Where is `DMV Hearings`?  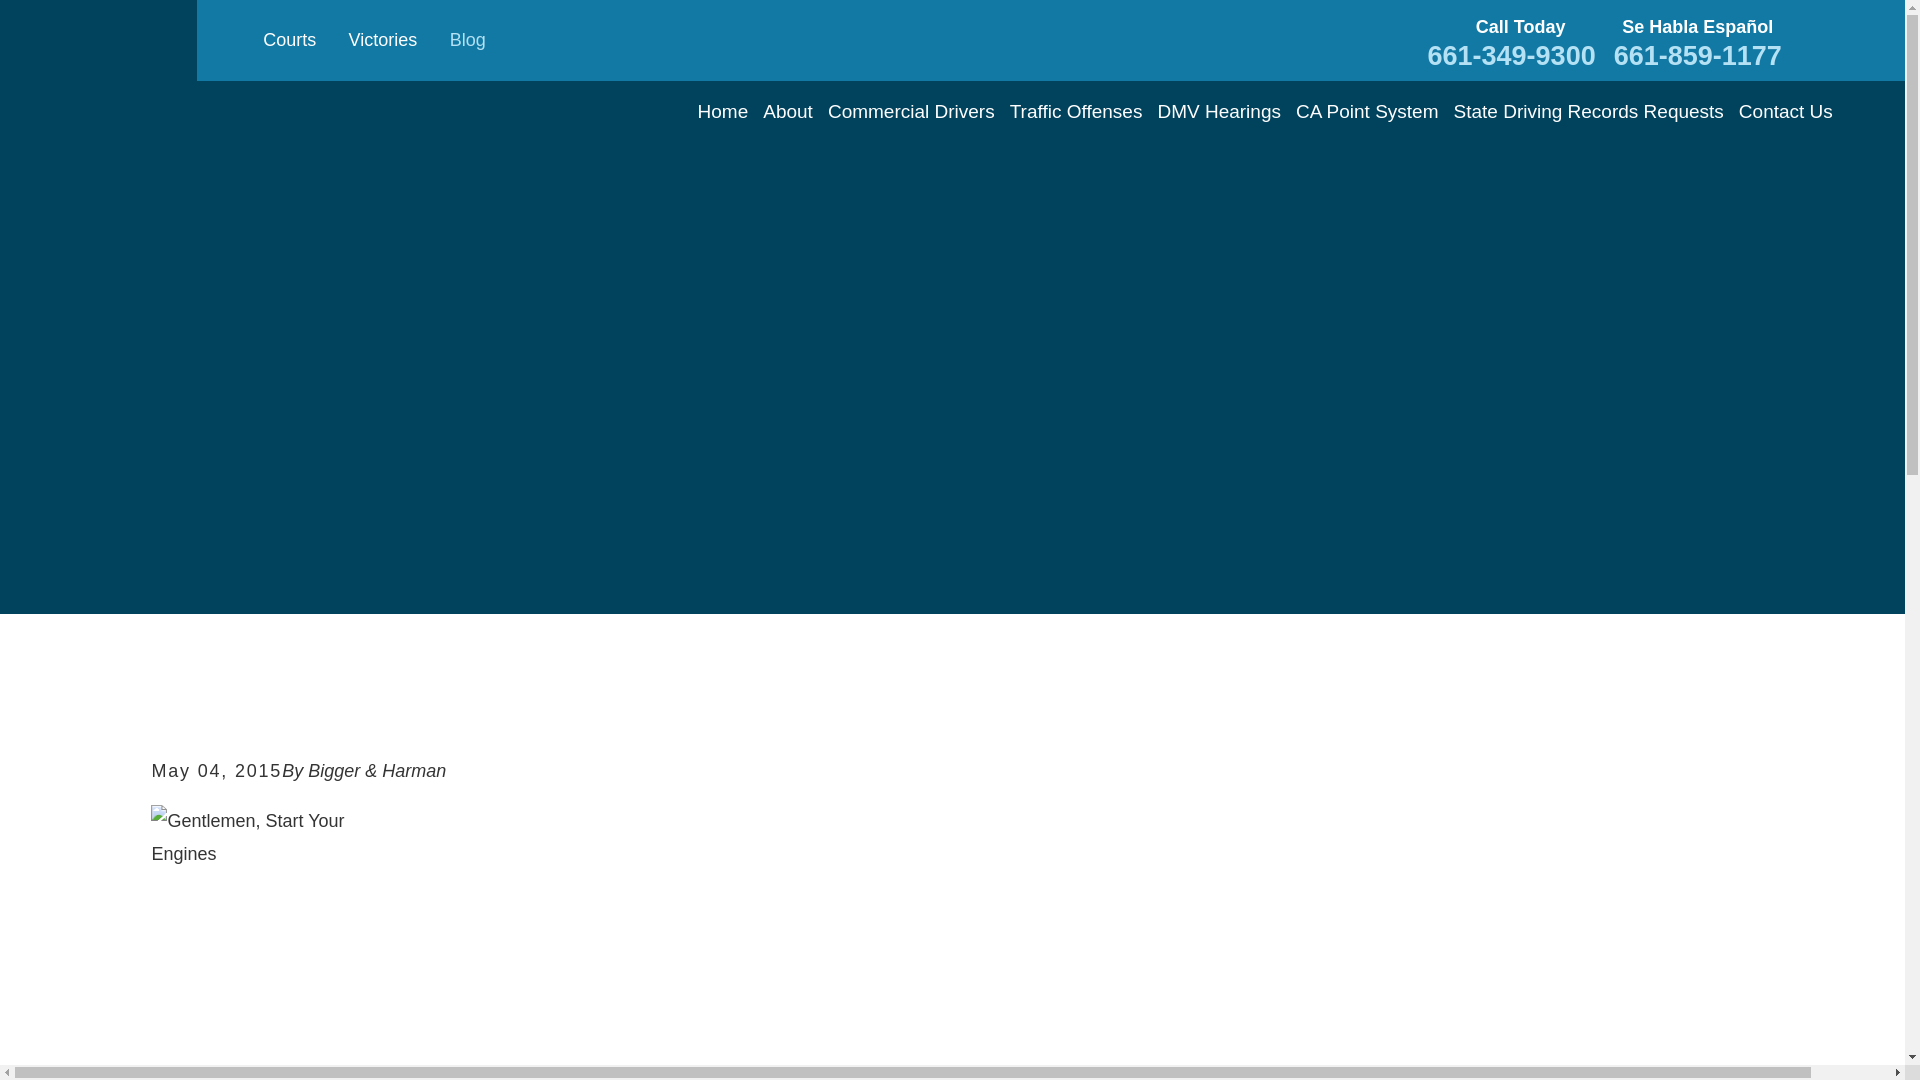 DMV Hearings is located at coordinates (1218, 112).